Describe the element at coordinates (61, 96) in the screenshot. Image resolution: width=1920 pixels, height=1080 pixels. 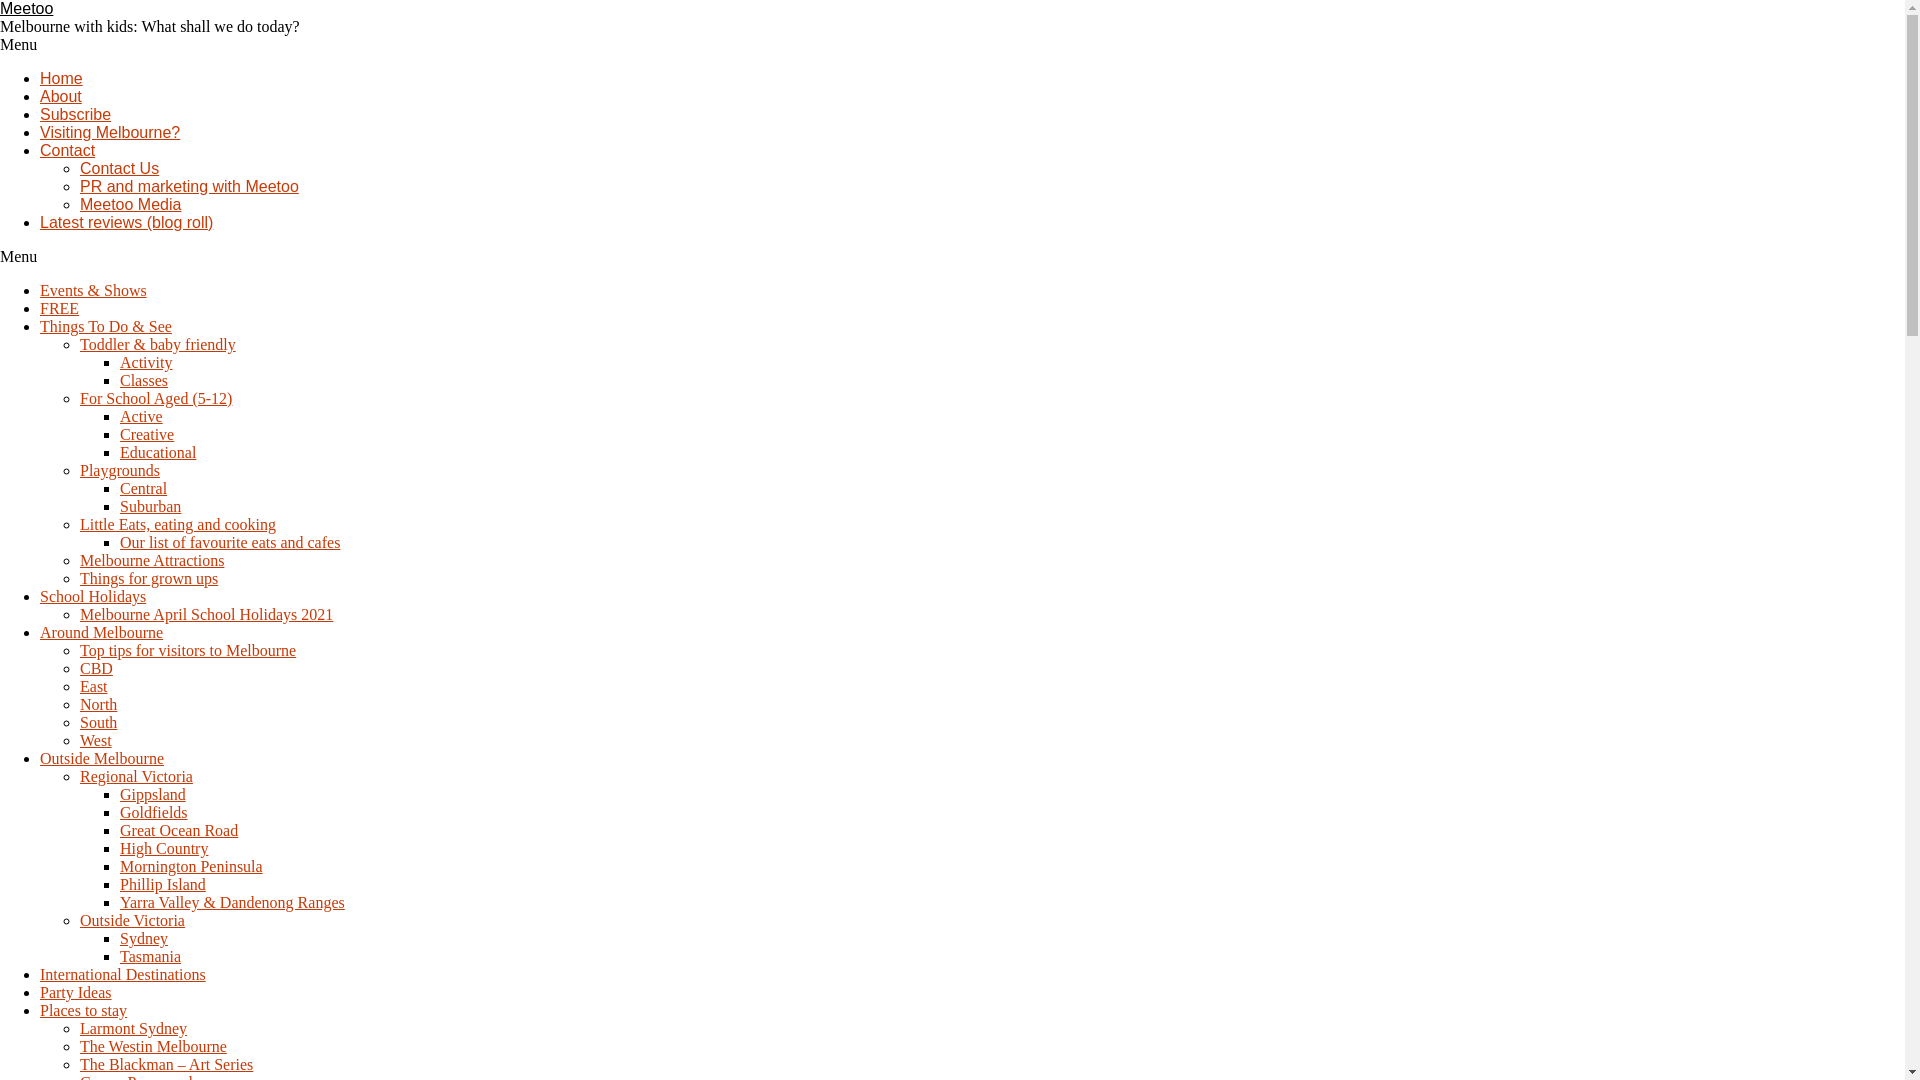
I see `About` at that location.